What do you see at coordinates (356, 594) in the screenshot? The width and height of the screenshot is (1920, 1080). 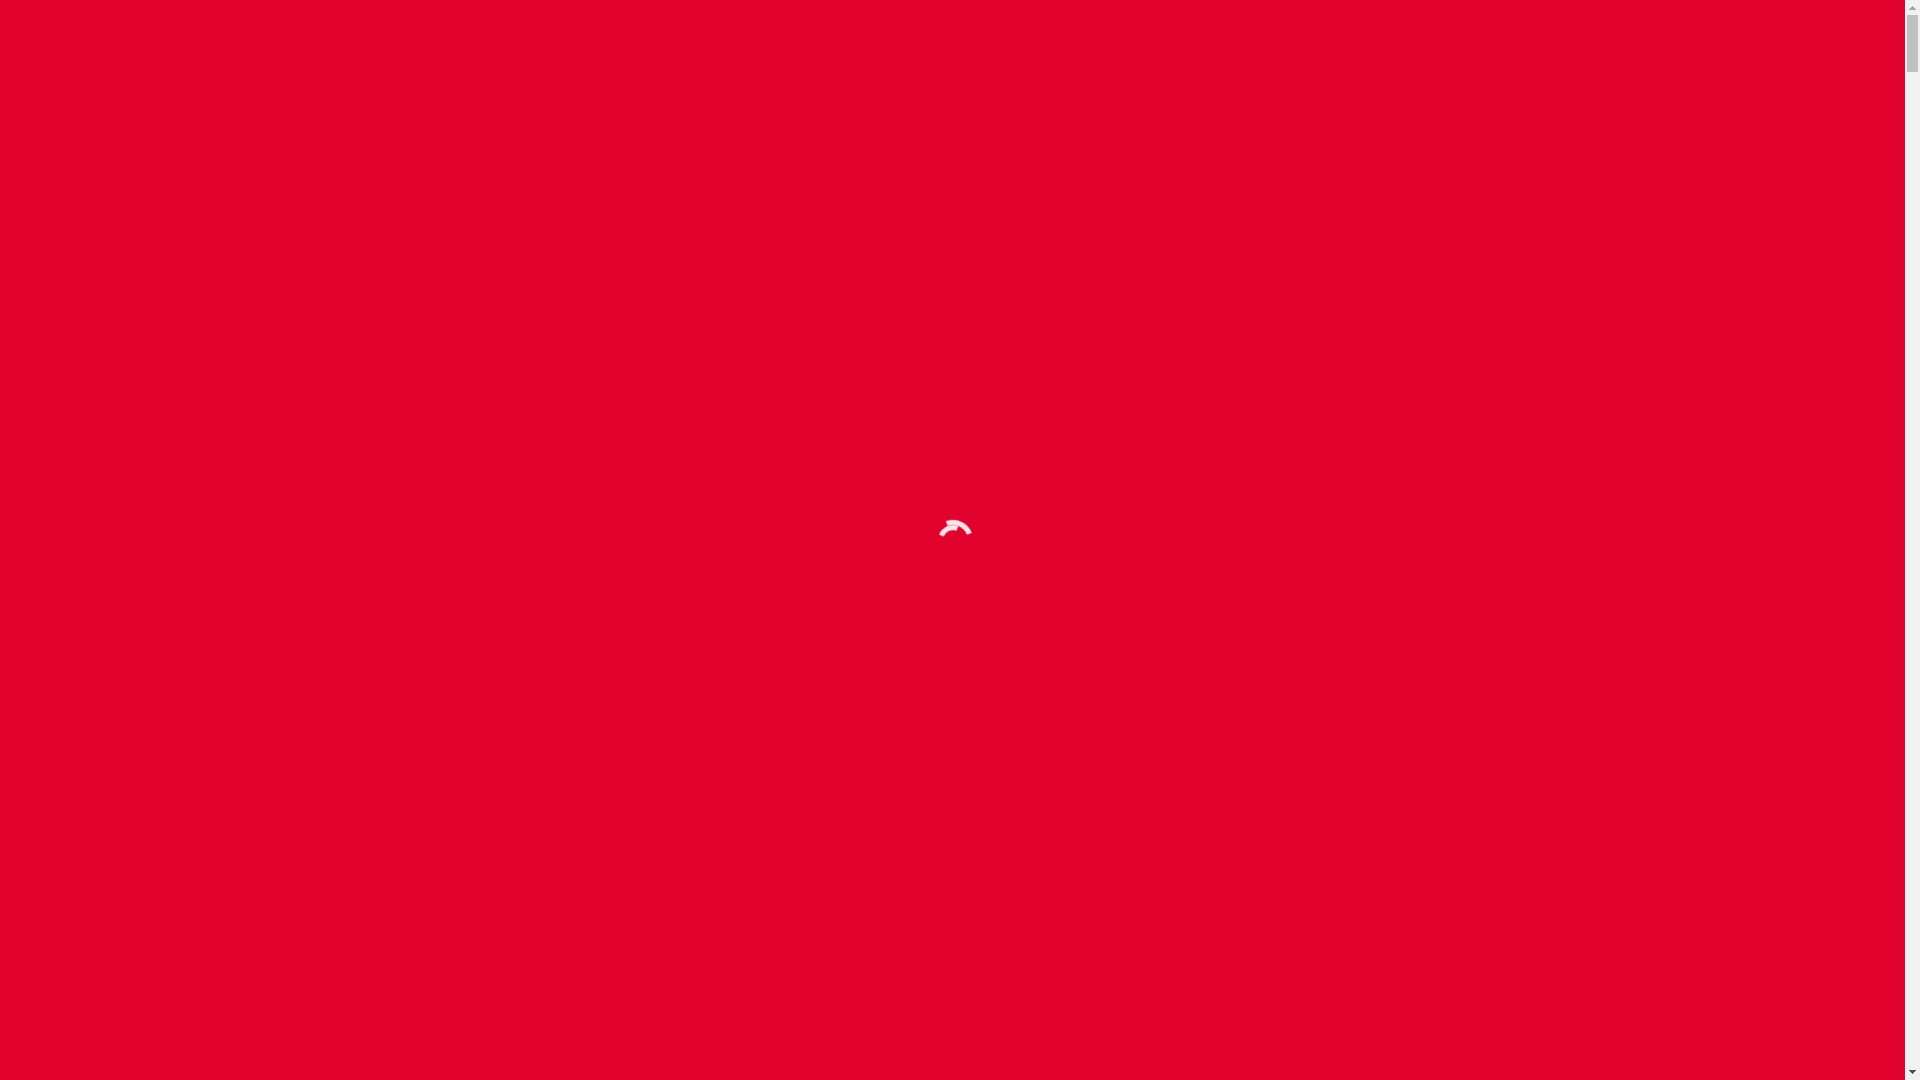 I see `O NAMA` at bounding box center [356, 594].